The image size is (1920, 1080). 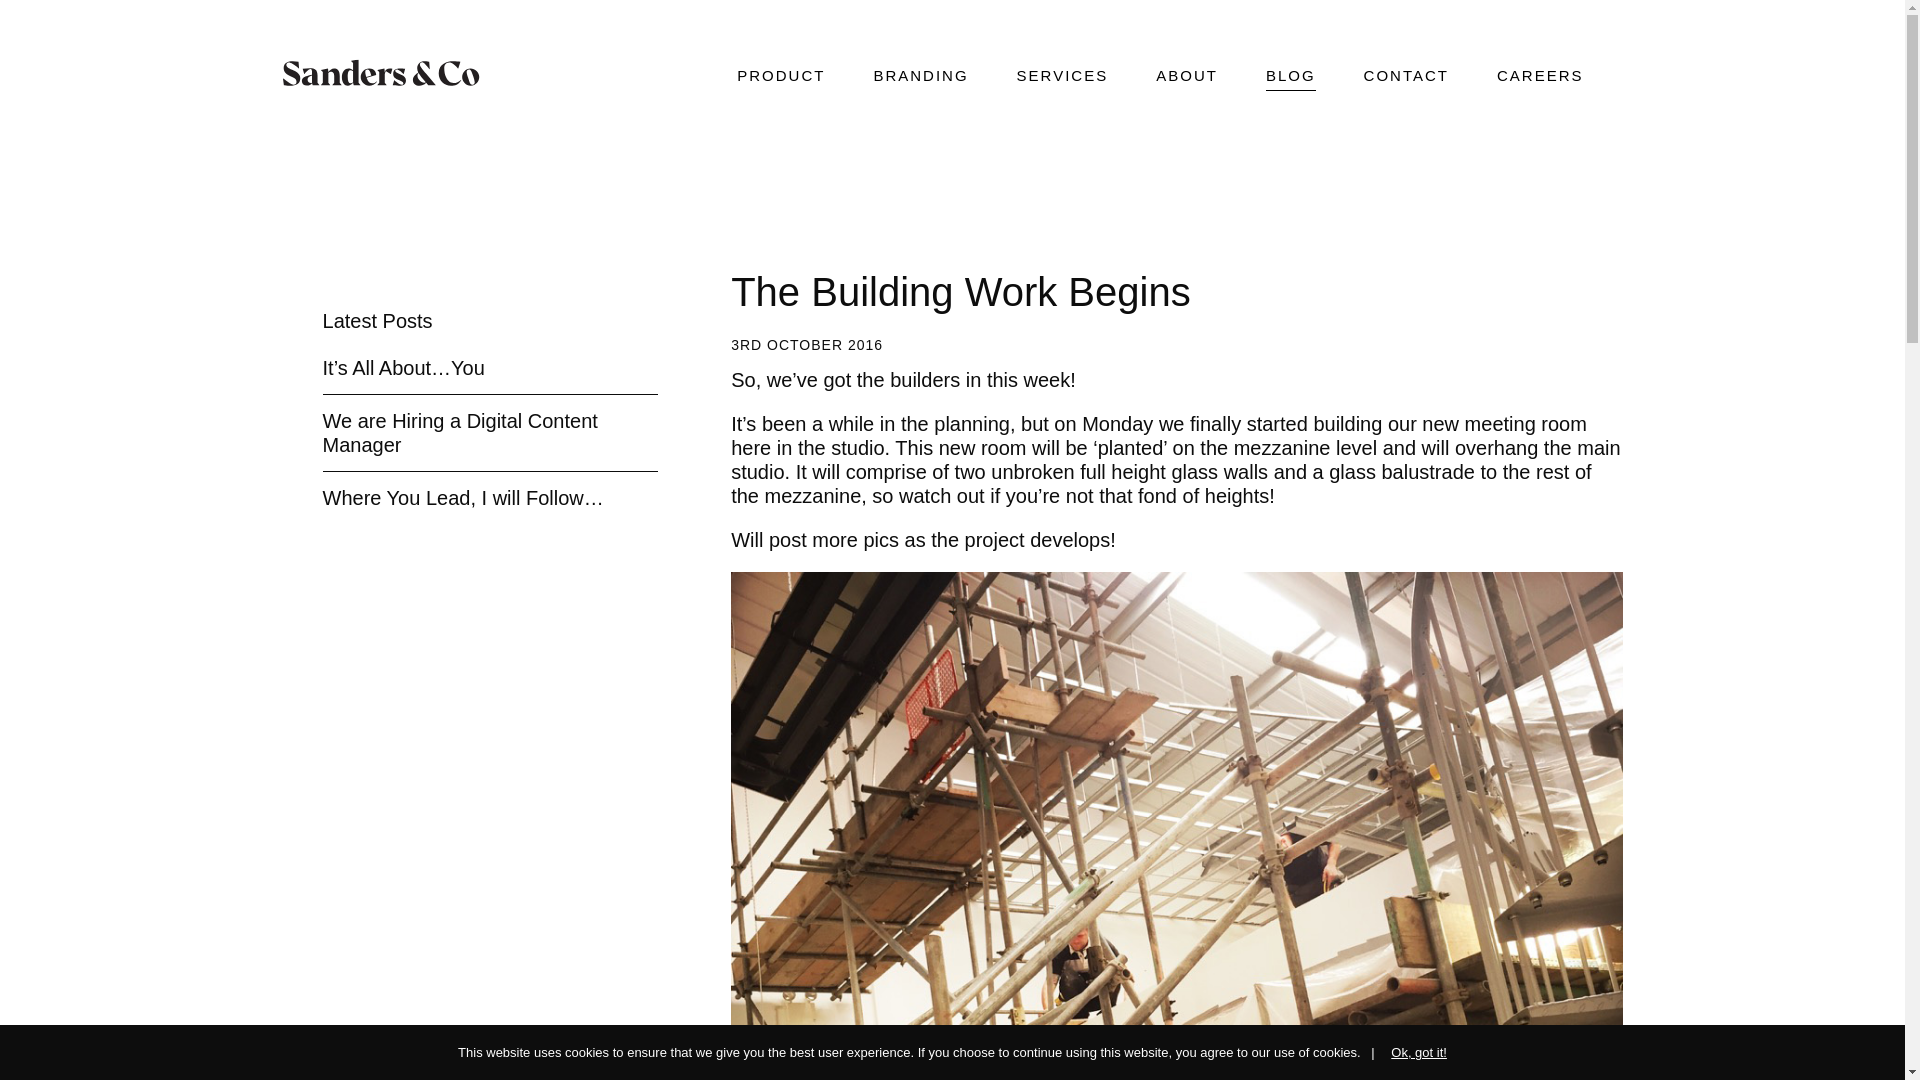 What do you see at coordinates (1186, 78) in the screenshot?
I see `ABOUT` at bounding box center [1186, 78].